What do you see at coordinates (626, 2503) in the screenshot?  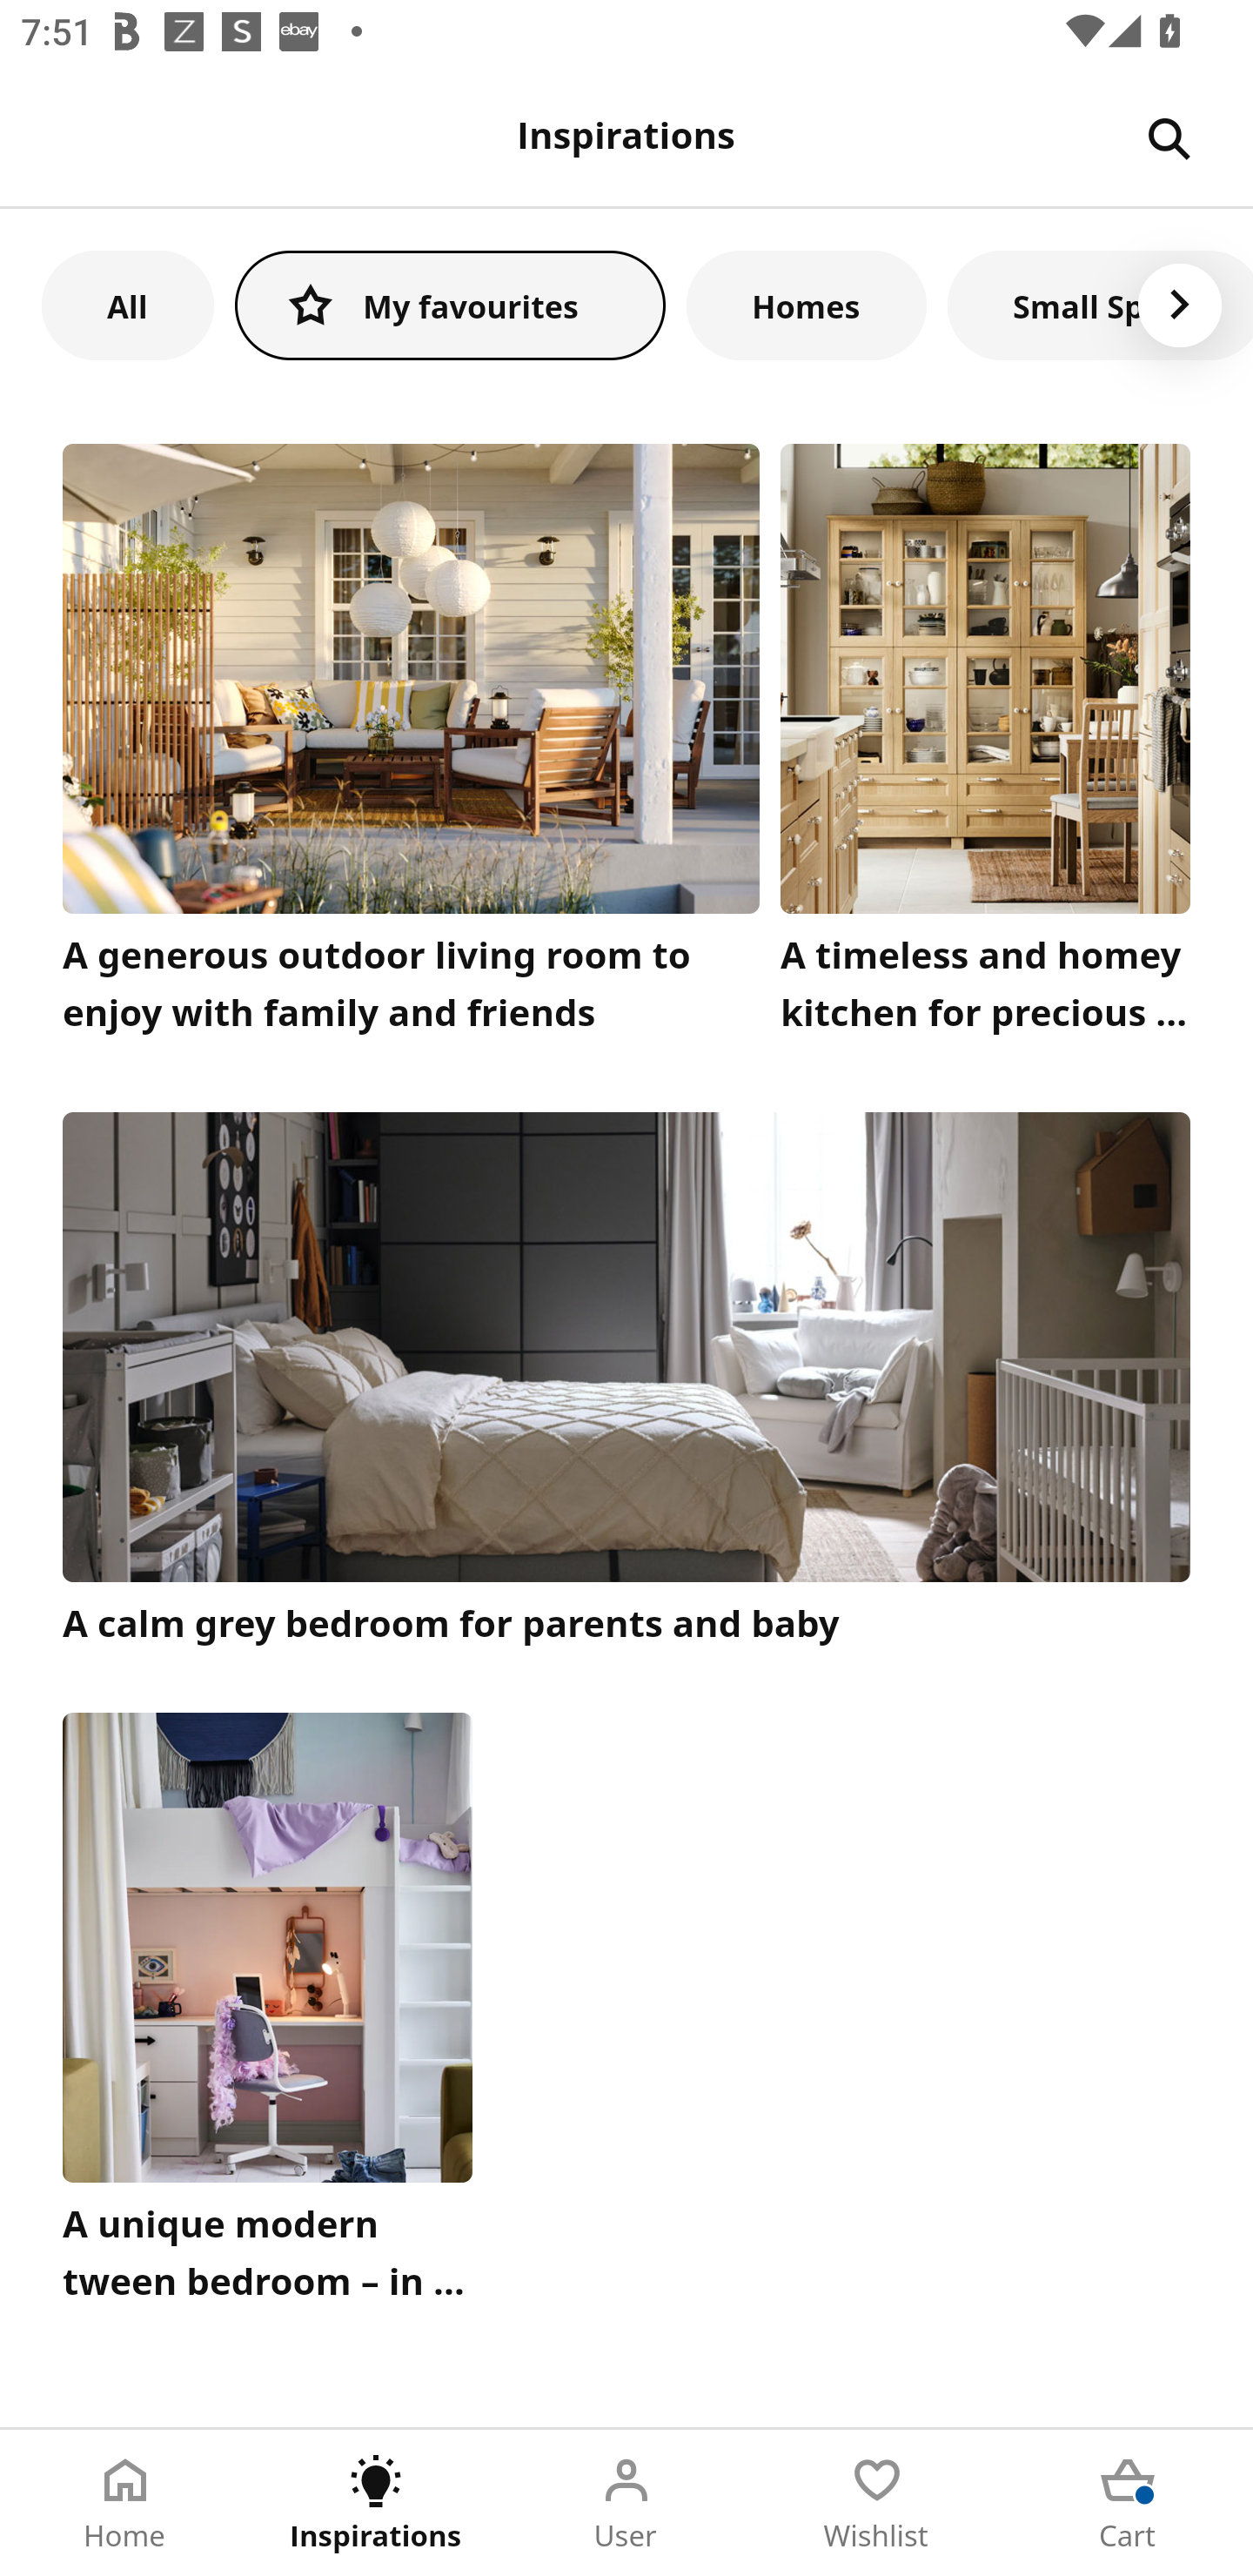 I see `User
Tab 3 of 5` at bounding box center [626, 2503].